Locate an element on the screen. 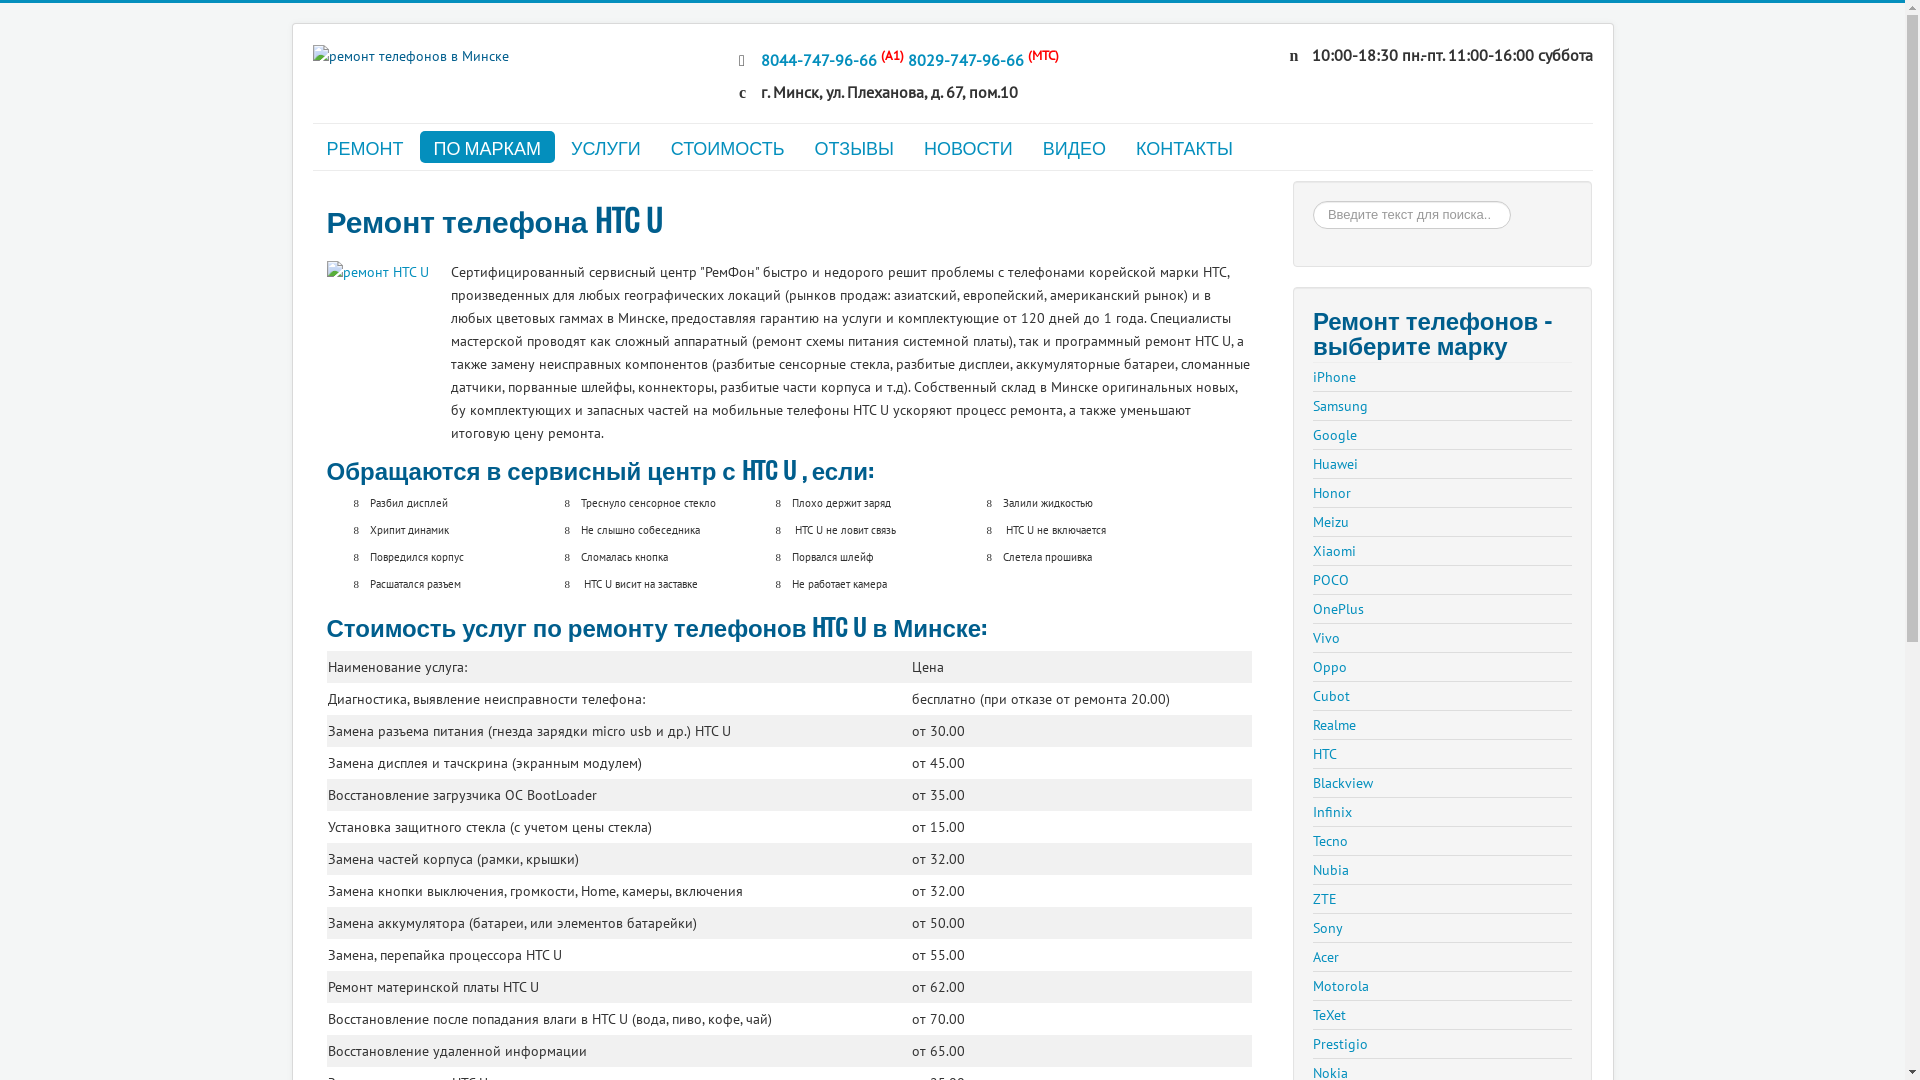 The height and width of the screenshot is (1080, 1920). 1 out of 5 is located at coordinates (336, 251).